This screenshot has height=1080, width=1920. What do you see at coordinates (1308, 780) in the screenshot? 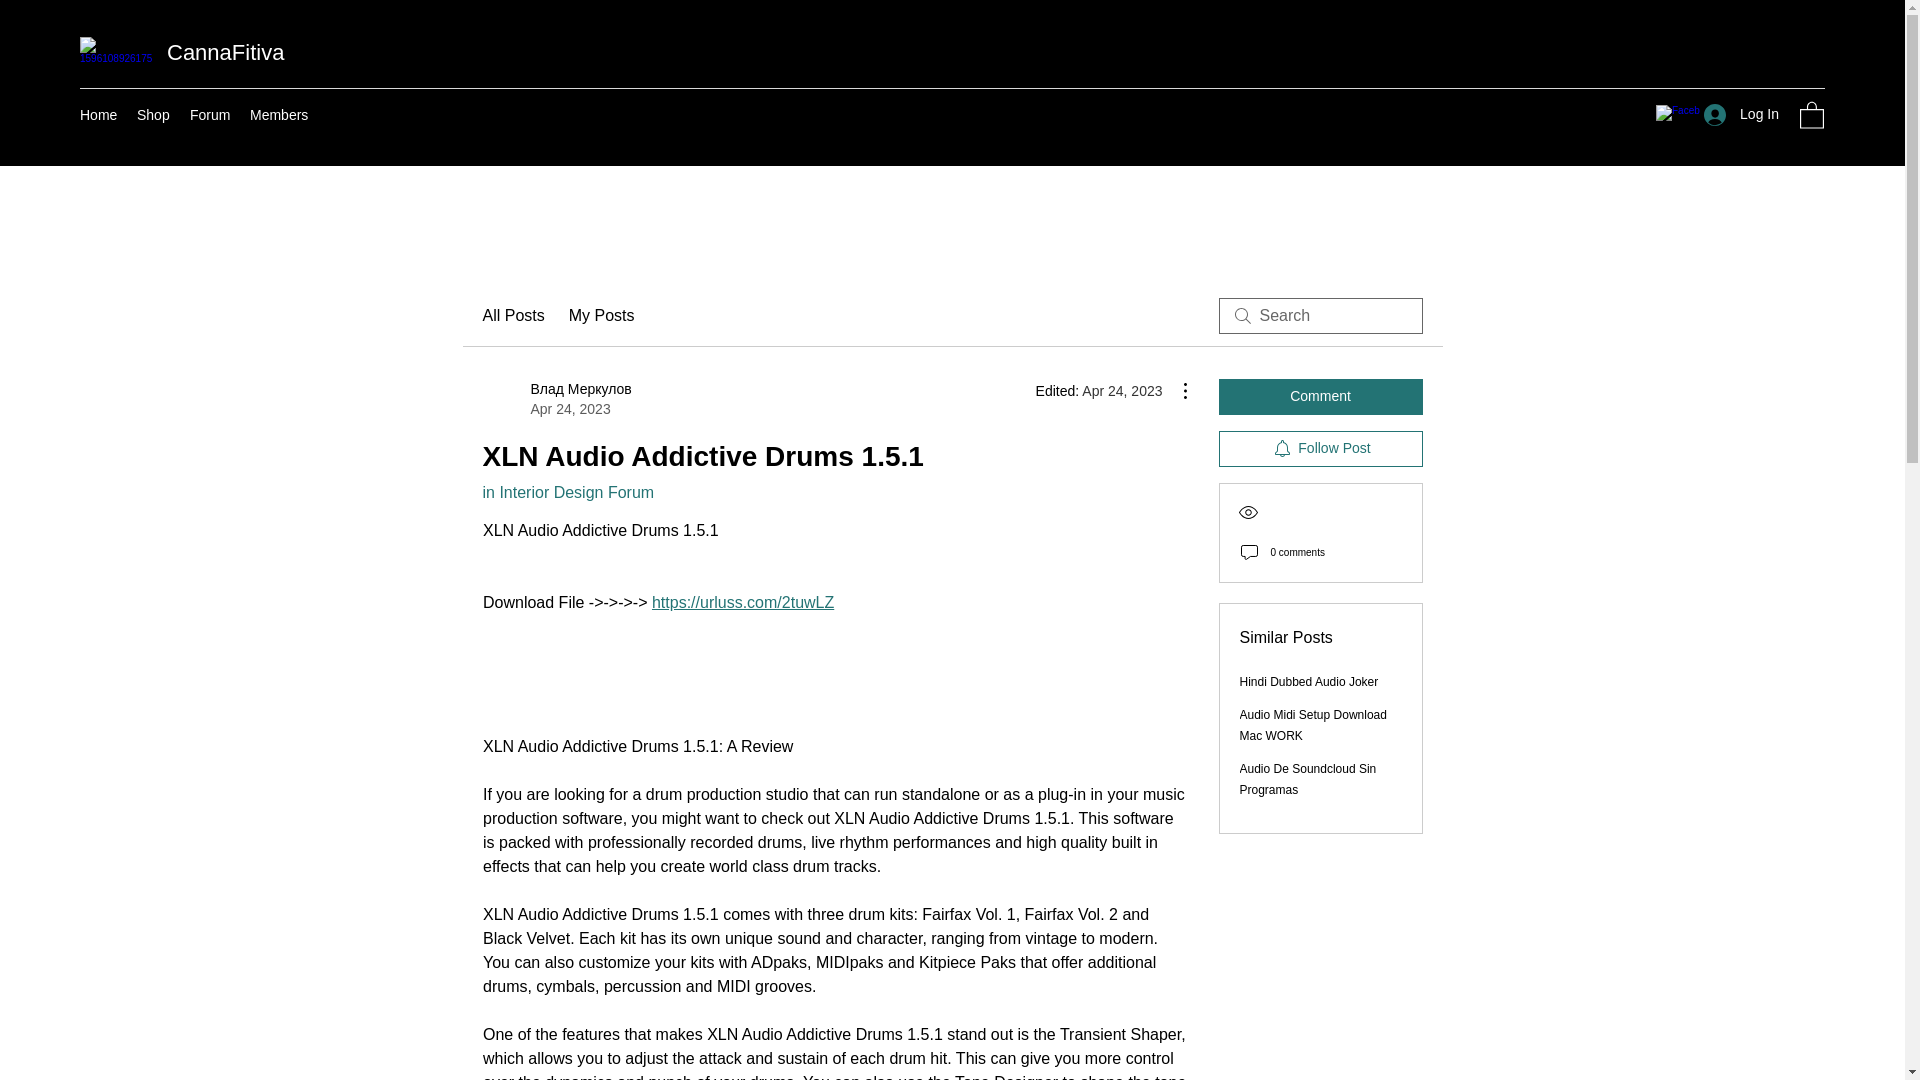
I see `Audio De Soundcloud Sin Programas` at bounding box center [1308, 780].